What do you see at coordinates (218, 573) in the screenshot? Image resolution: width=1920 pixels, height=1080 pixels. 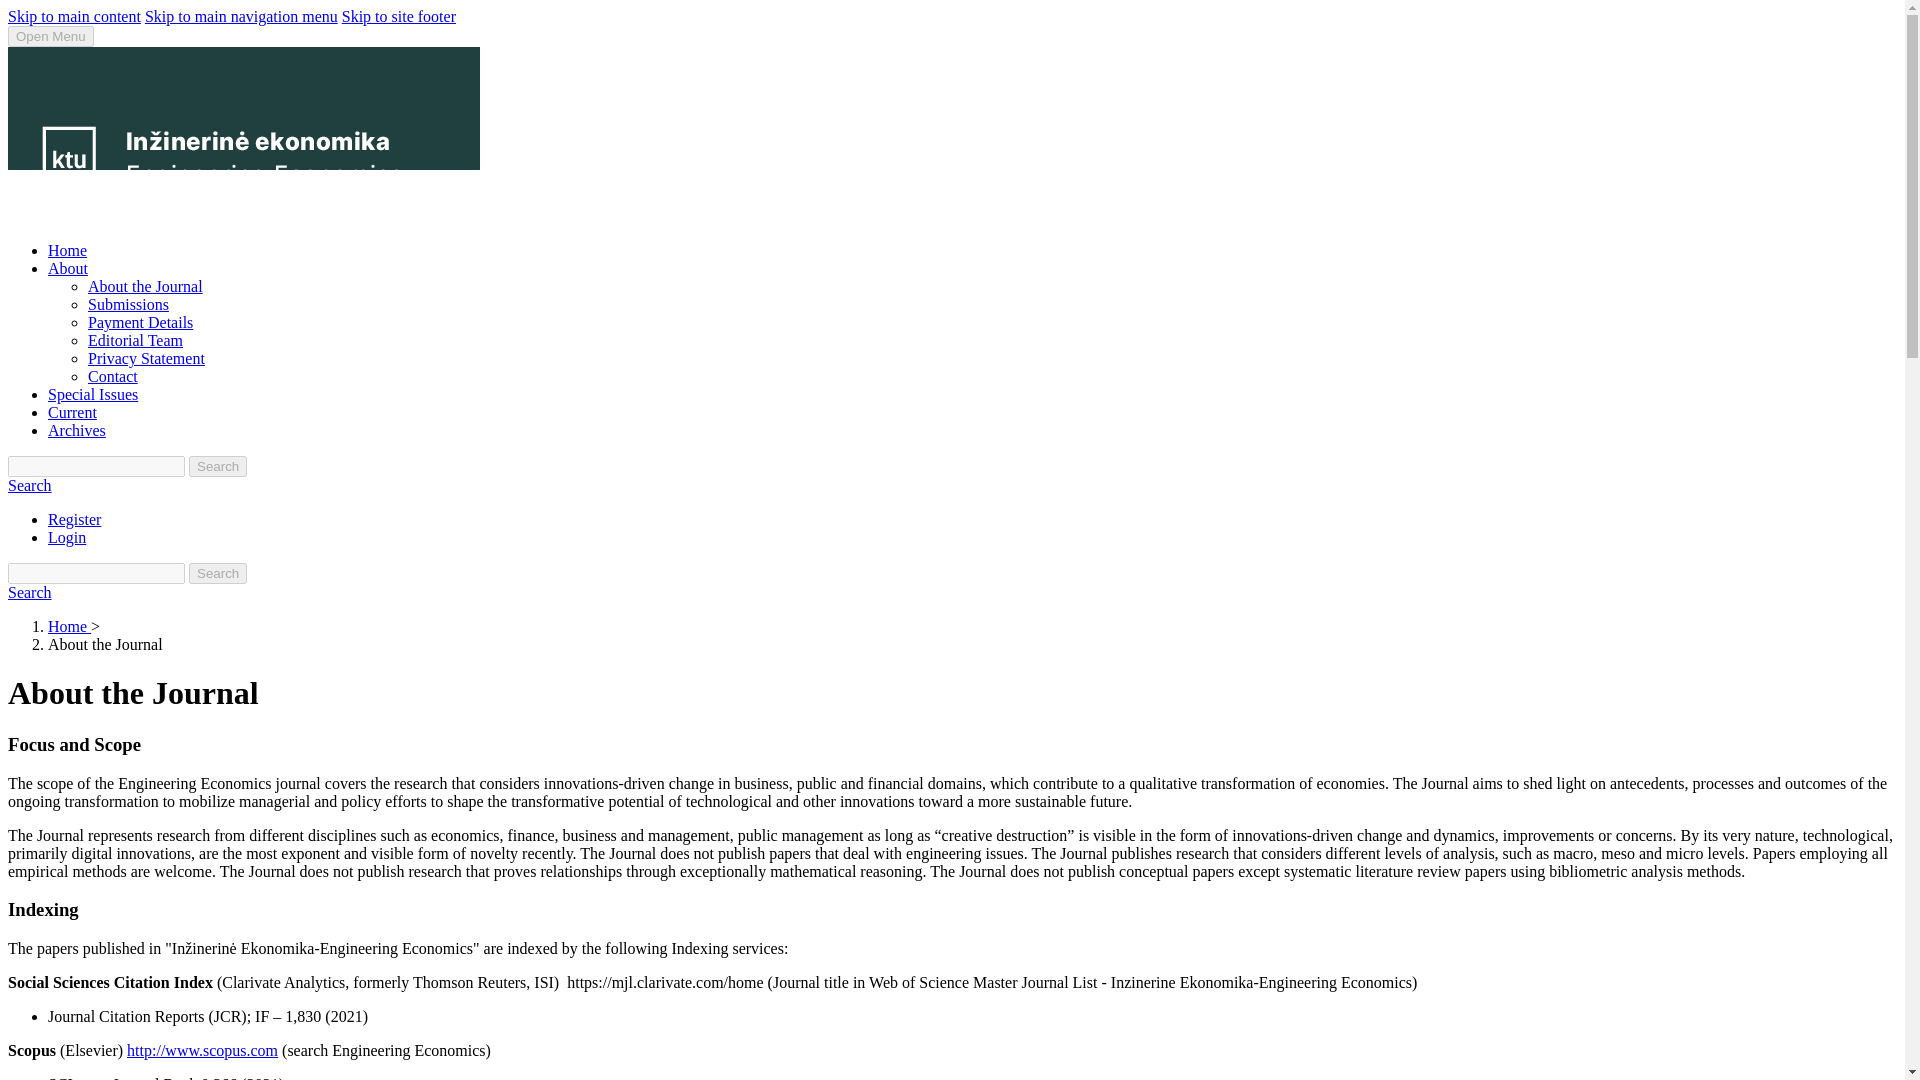 I see `Search` at bounding box center [218, 573].